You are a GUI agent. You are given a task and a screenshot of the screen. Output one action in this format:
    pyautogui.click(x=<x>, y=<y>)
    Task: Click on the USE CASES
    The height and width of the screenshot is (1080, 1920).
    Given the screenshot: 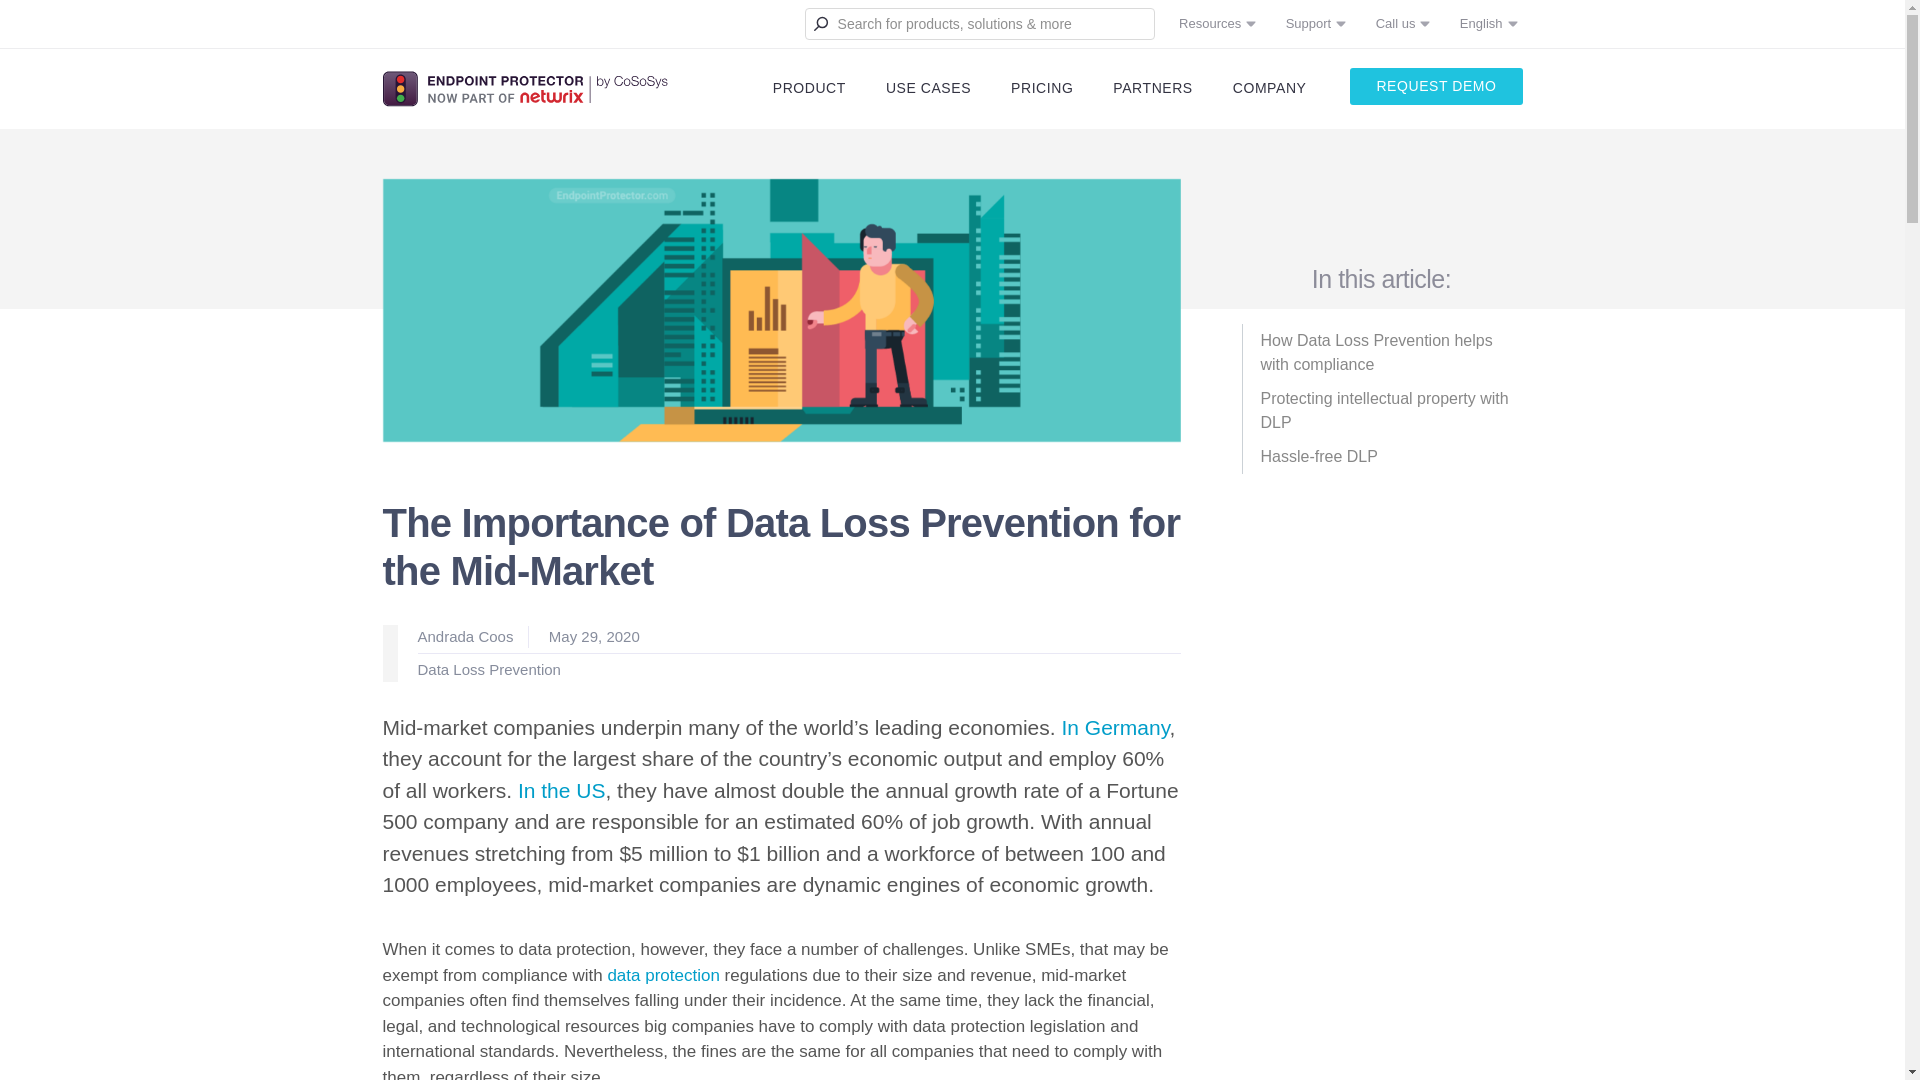 What is the action you would take?
    pyautogui.click(x=928, y=88)
    